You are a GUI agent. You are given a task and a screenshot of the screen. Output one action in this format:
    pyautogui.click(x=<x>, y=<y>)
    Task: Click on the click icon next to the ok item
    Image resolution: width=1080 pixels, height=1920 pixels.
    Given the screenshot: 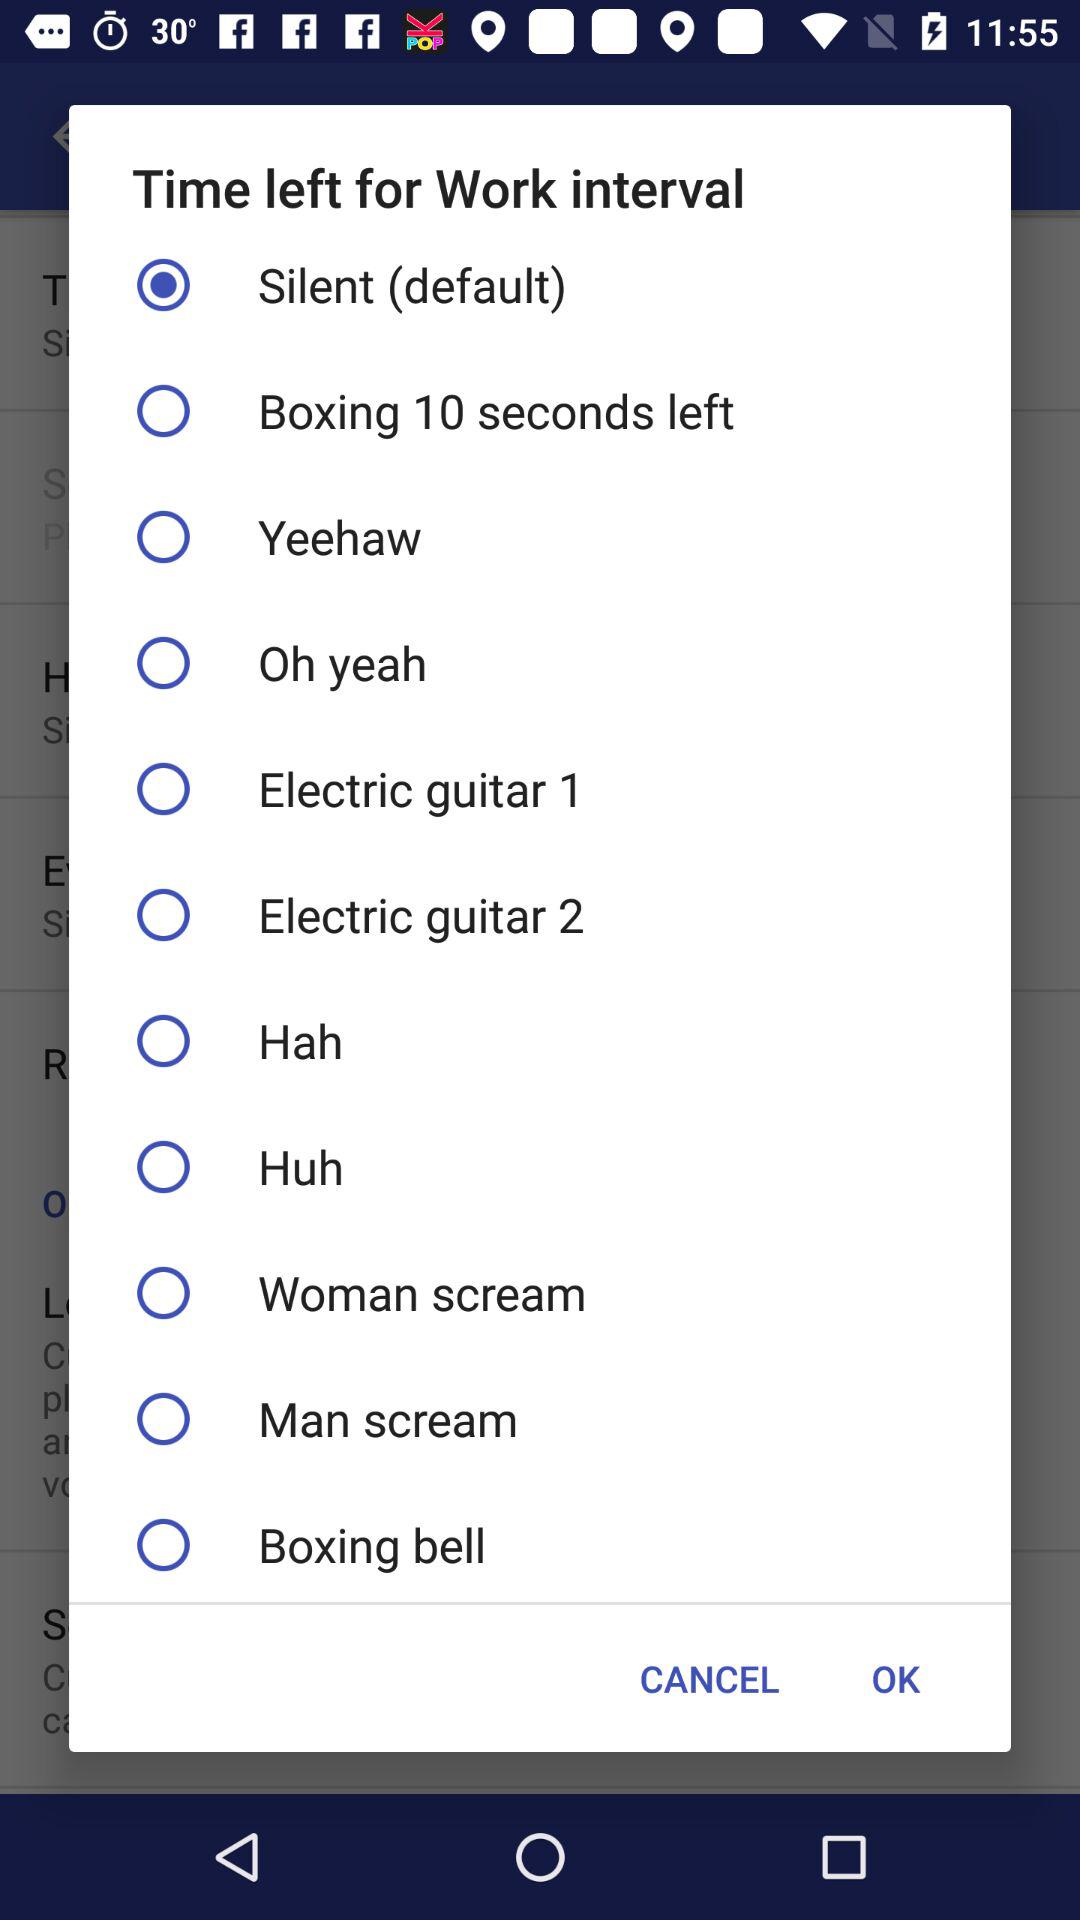 What is the action you would take?
    pyautogui.click(x=710, y=1678)
    